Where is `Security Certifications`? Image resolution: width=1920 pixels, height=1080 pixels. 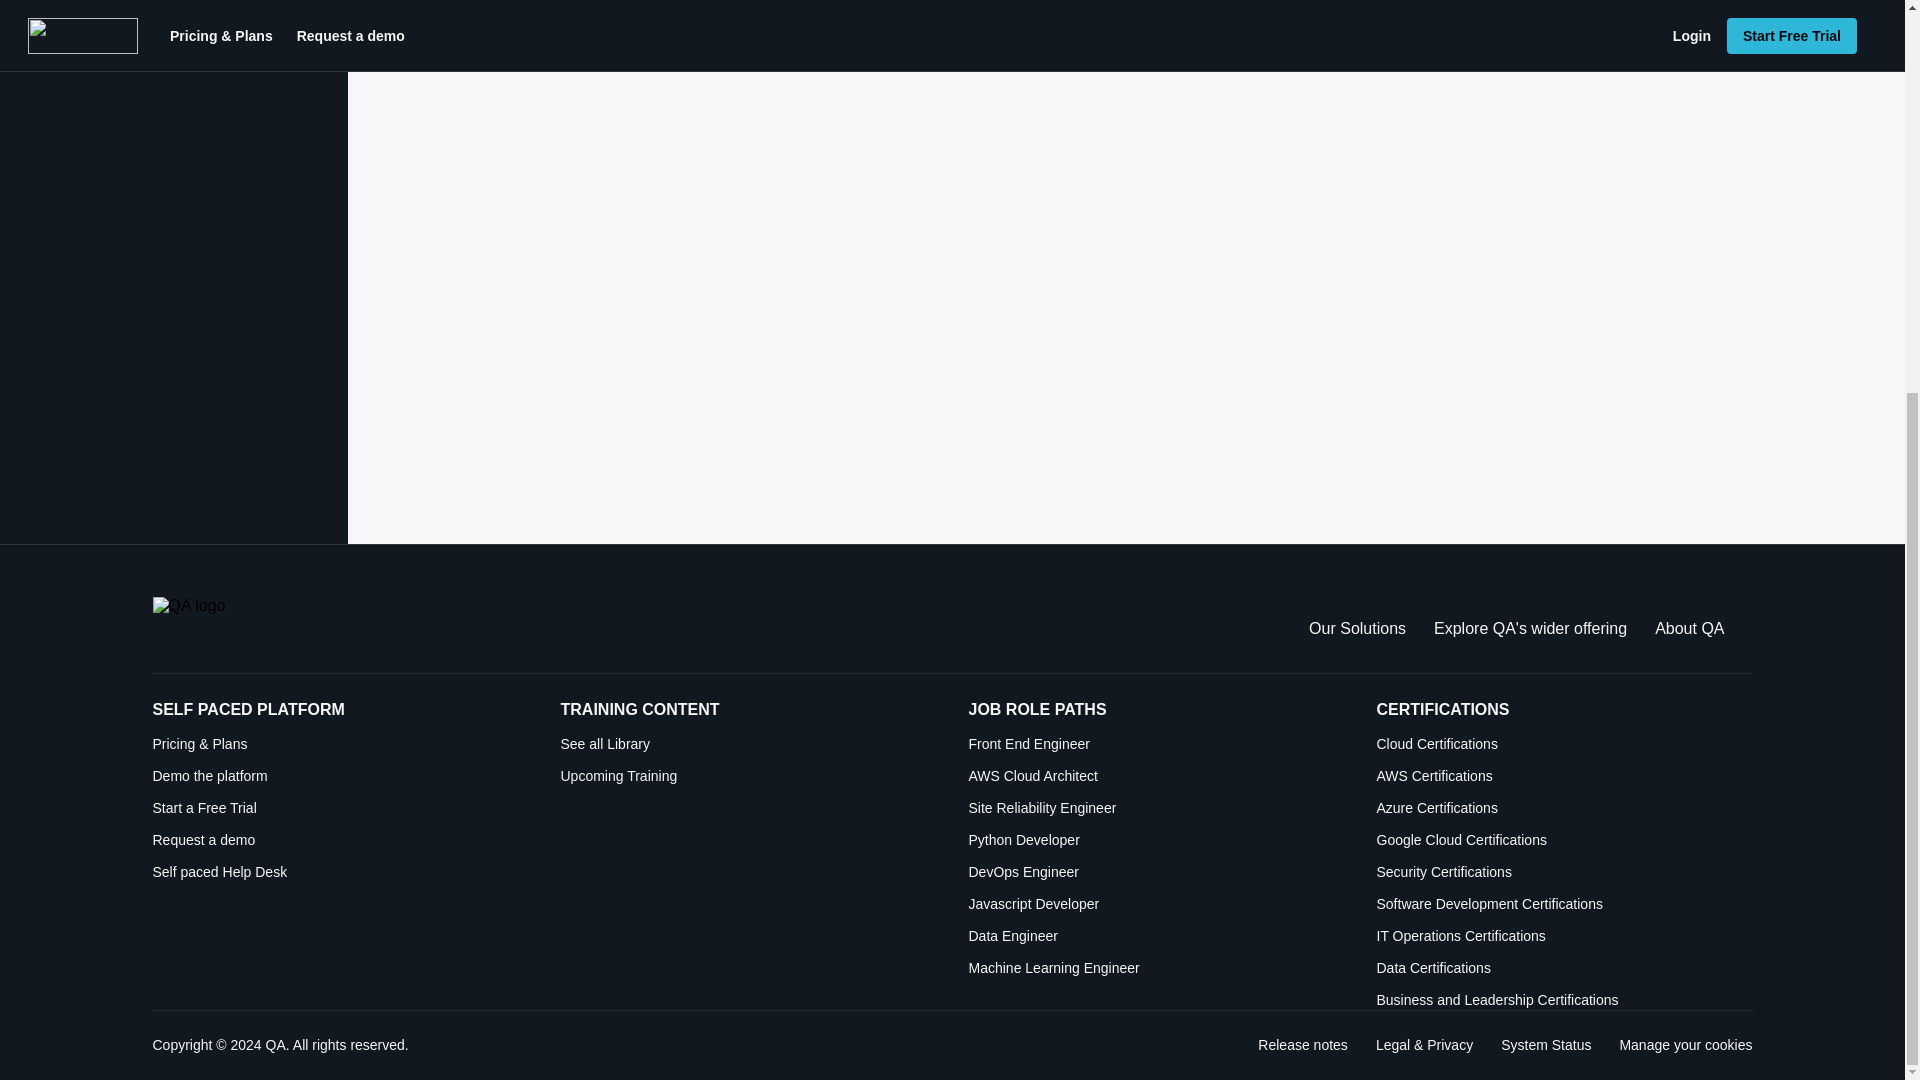 Security Certifications is located at coordinates (1564, 872).